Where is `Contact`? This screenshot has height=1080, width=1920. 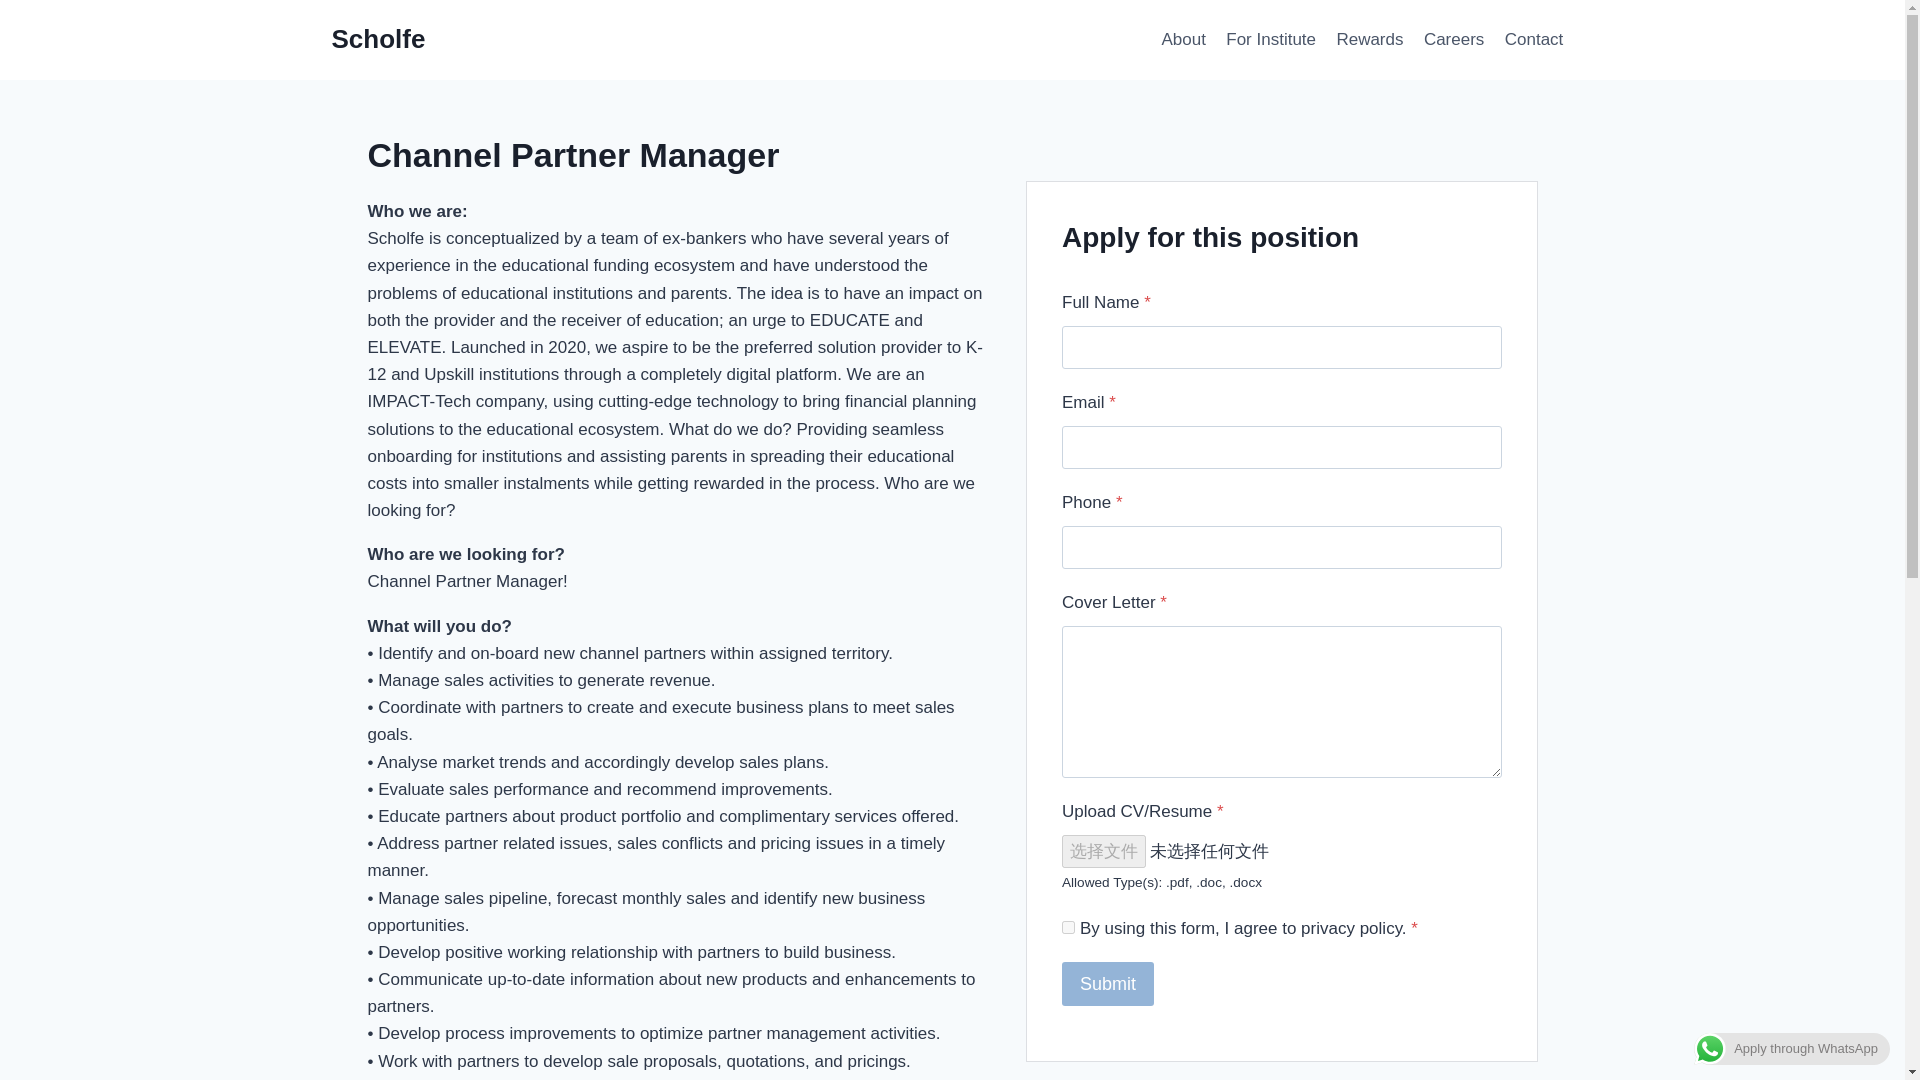
Contact is located at coordinates (1534, 40).